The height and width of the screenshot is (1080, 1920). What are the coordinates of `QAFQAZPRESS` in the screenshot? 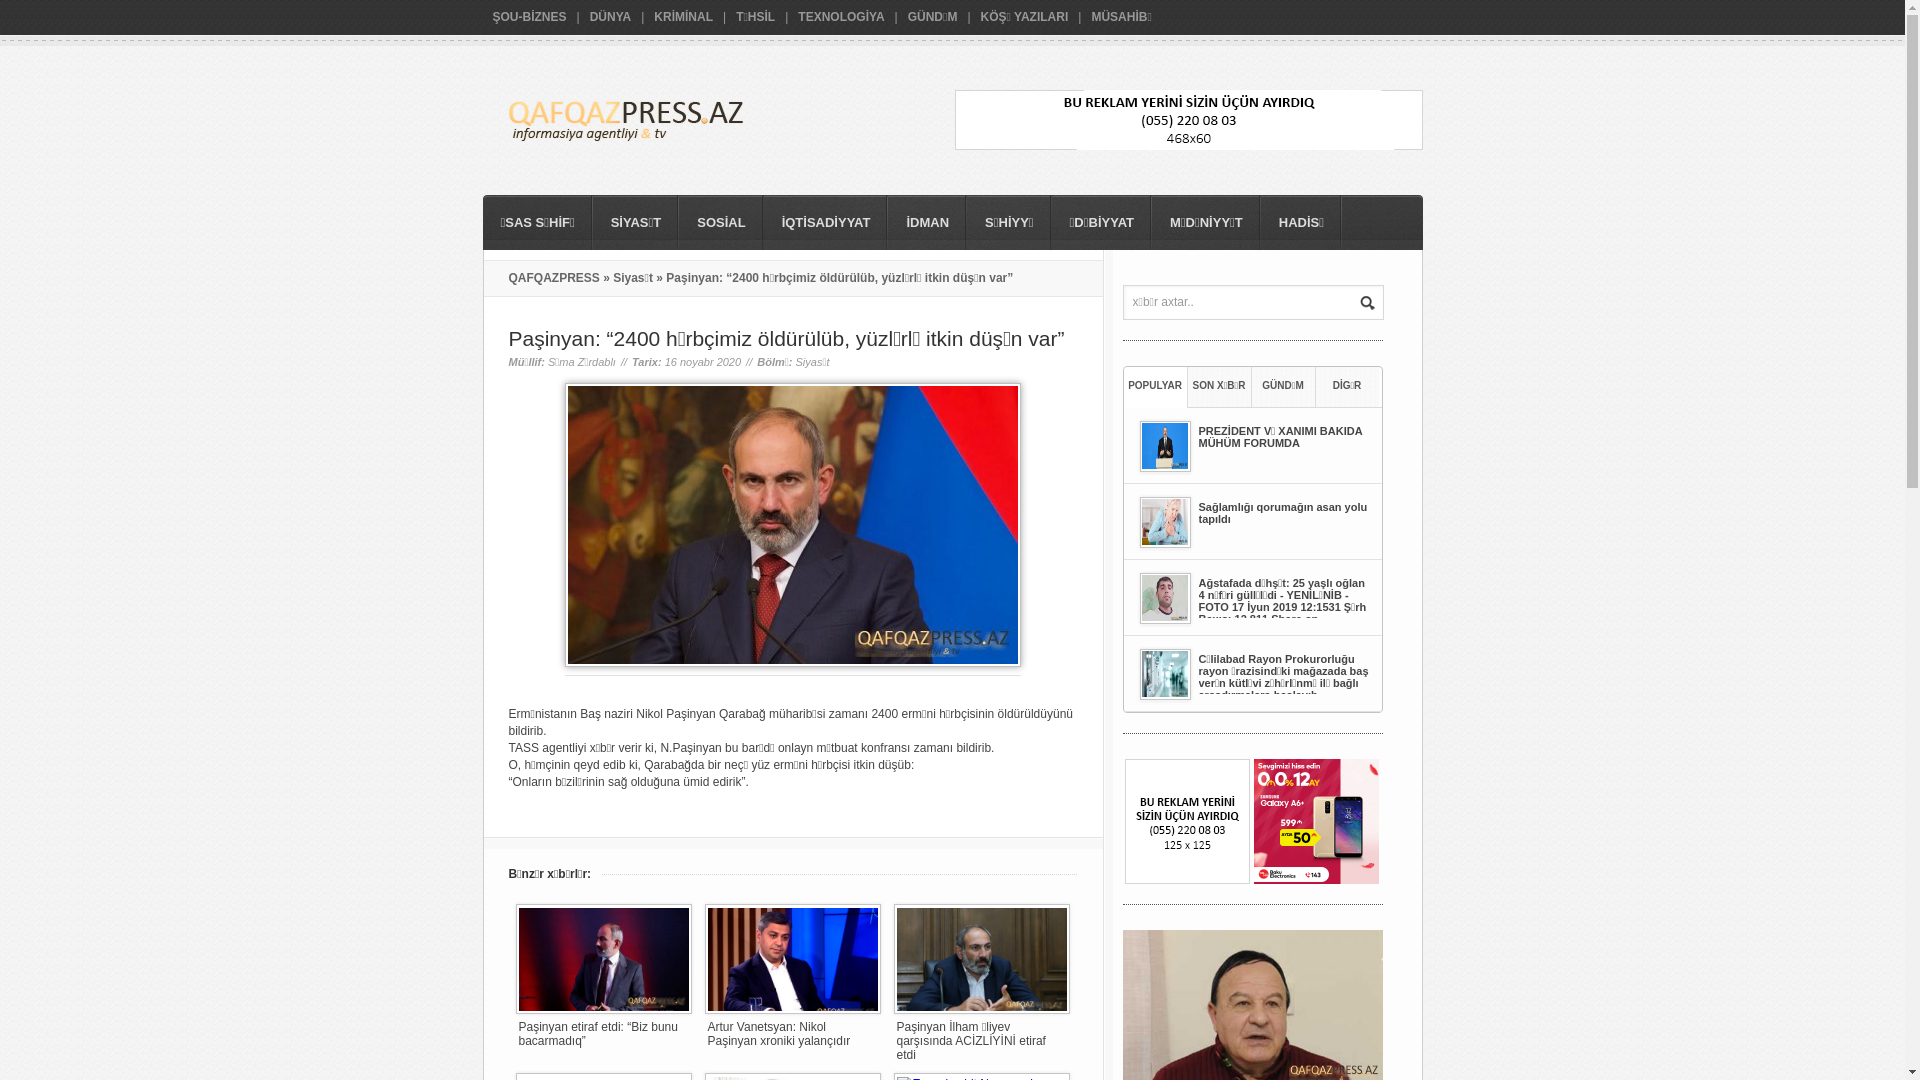 It's located at (554, 278).